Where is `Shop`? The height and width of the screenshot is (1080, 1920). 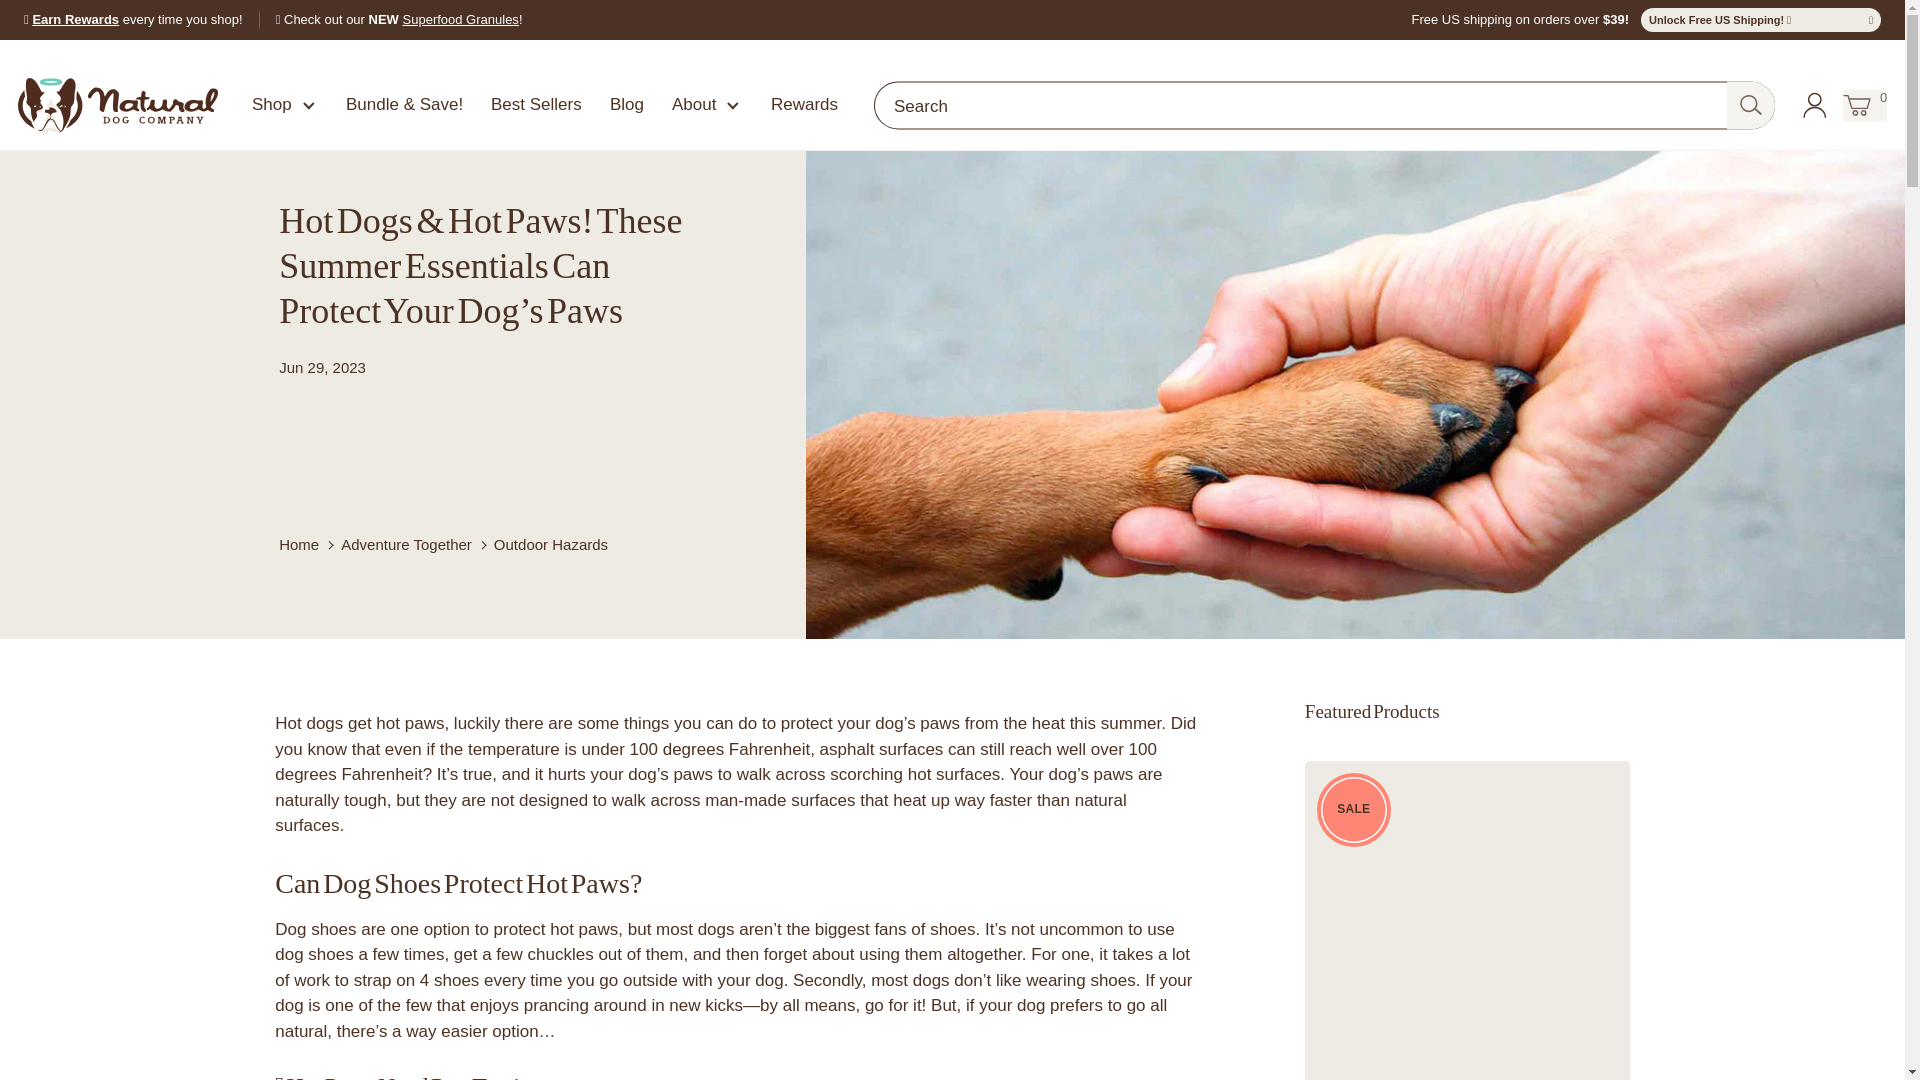
Shop is located at coordinates (76, 19).